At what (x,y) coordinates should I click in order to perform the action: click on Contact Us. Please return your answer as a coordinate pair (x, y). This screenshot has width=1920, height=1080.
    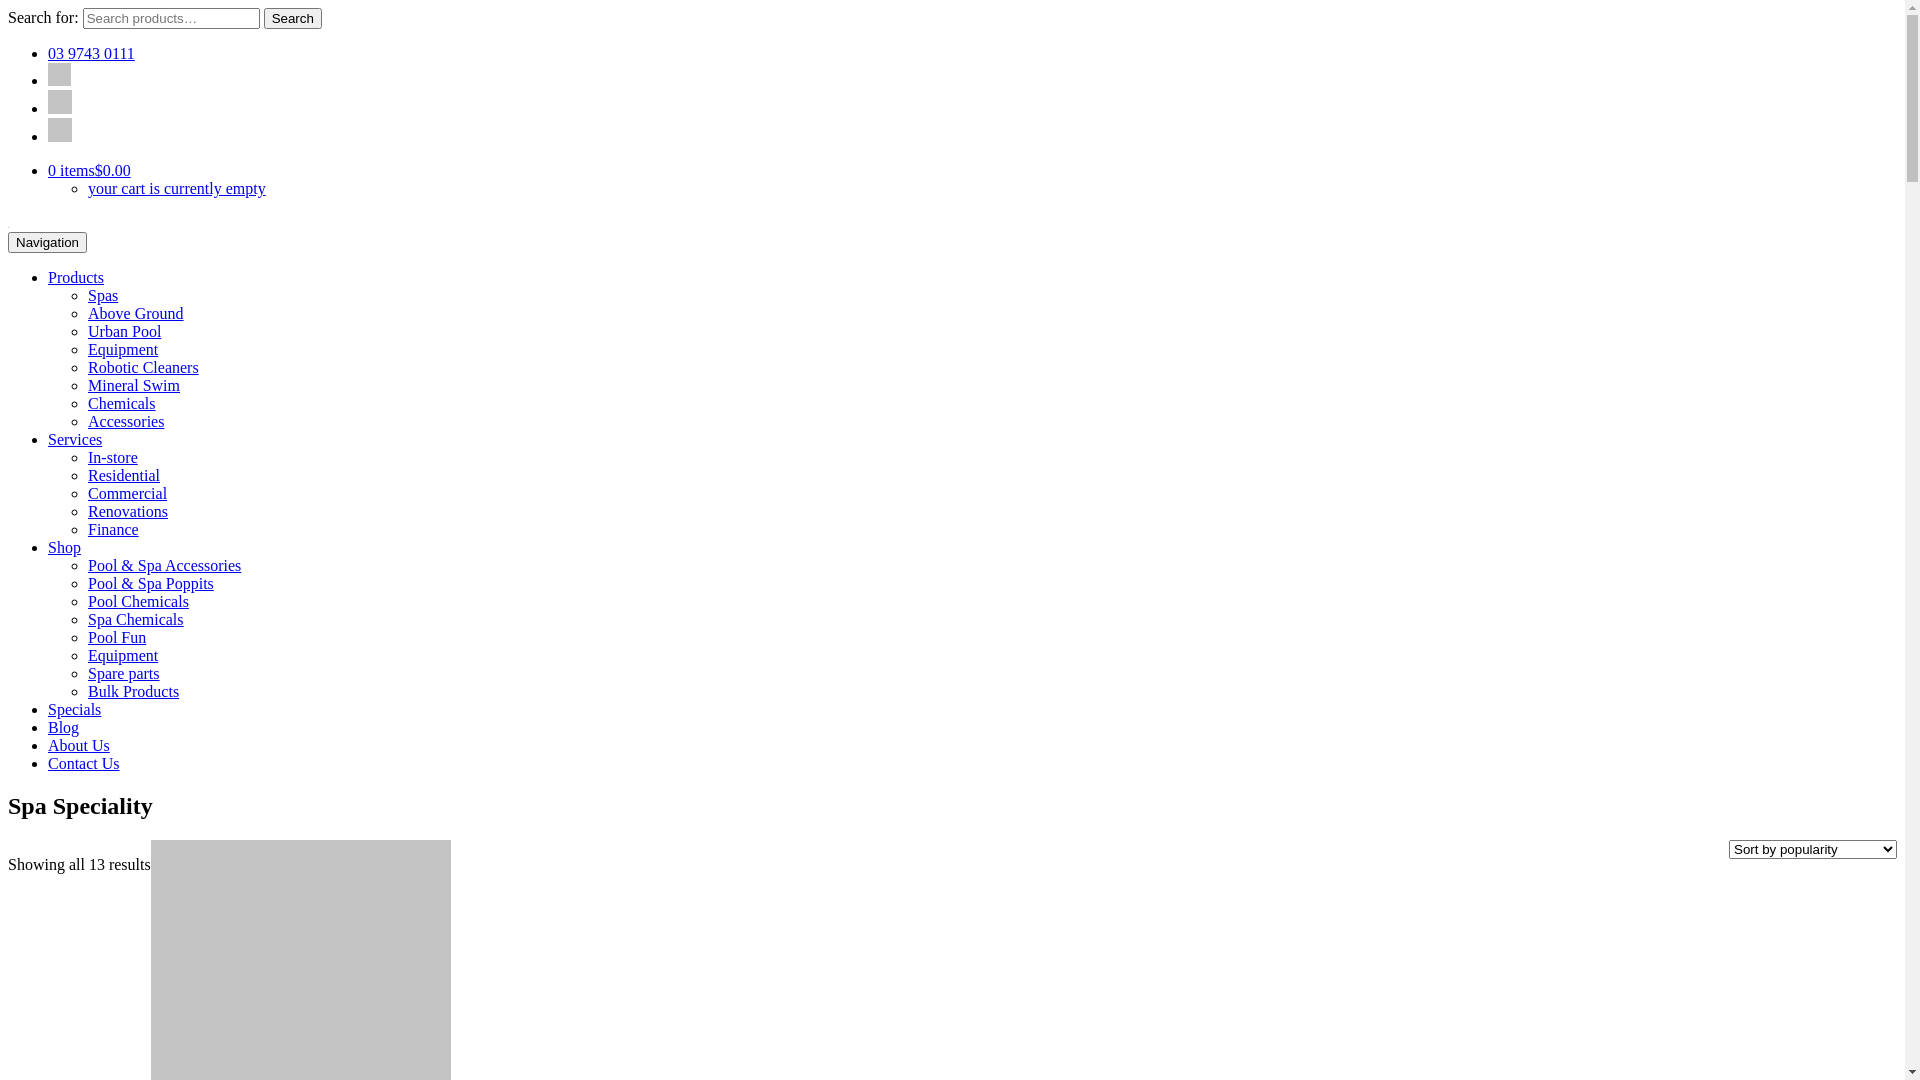
    Looking at the image, I should click on (84, 764).